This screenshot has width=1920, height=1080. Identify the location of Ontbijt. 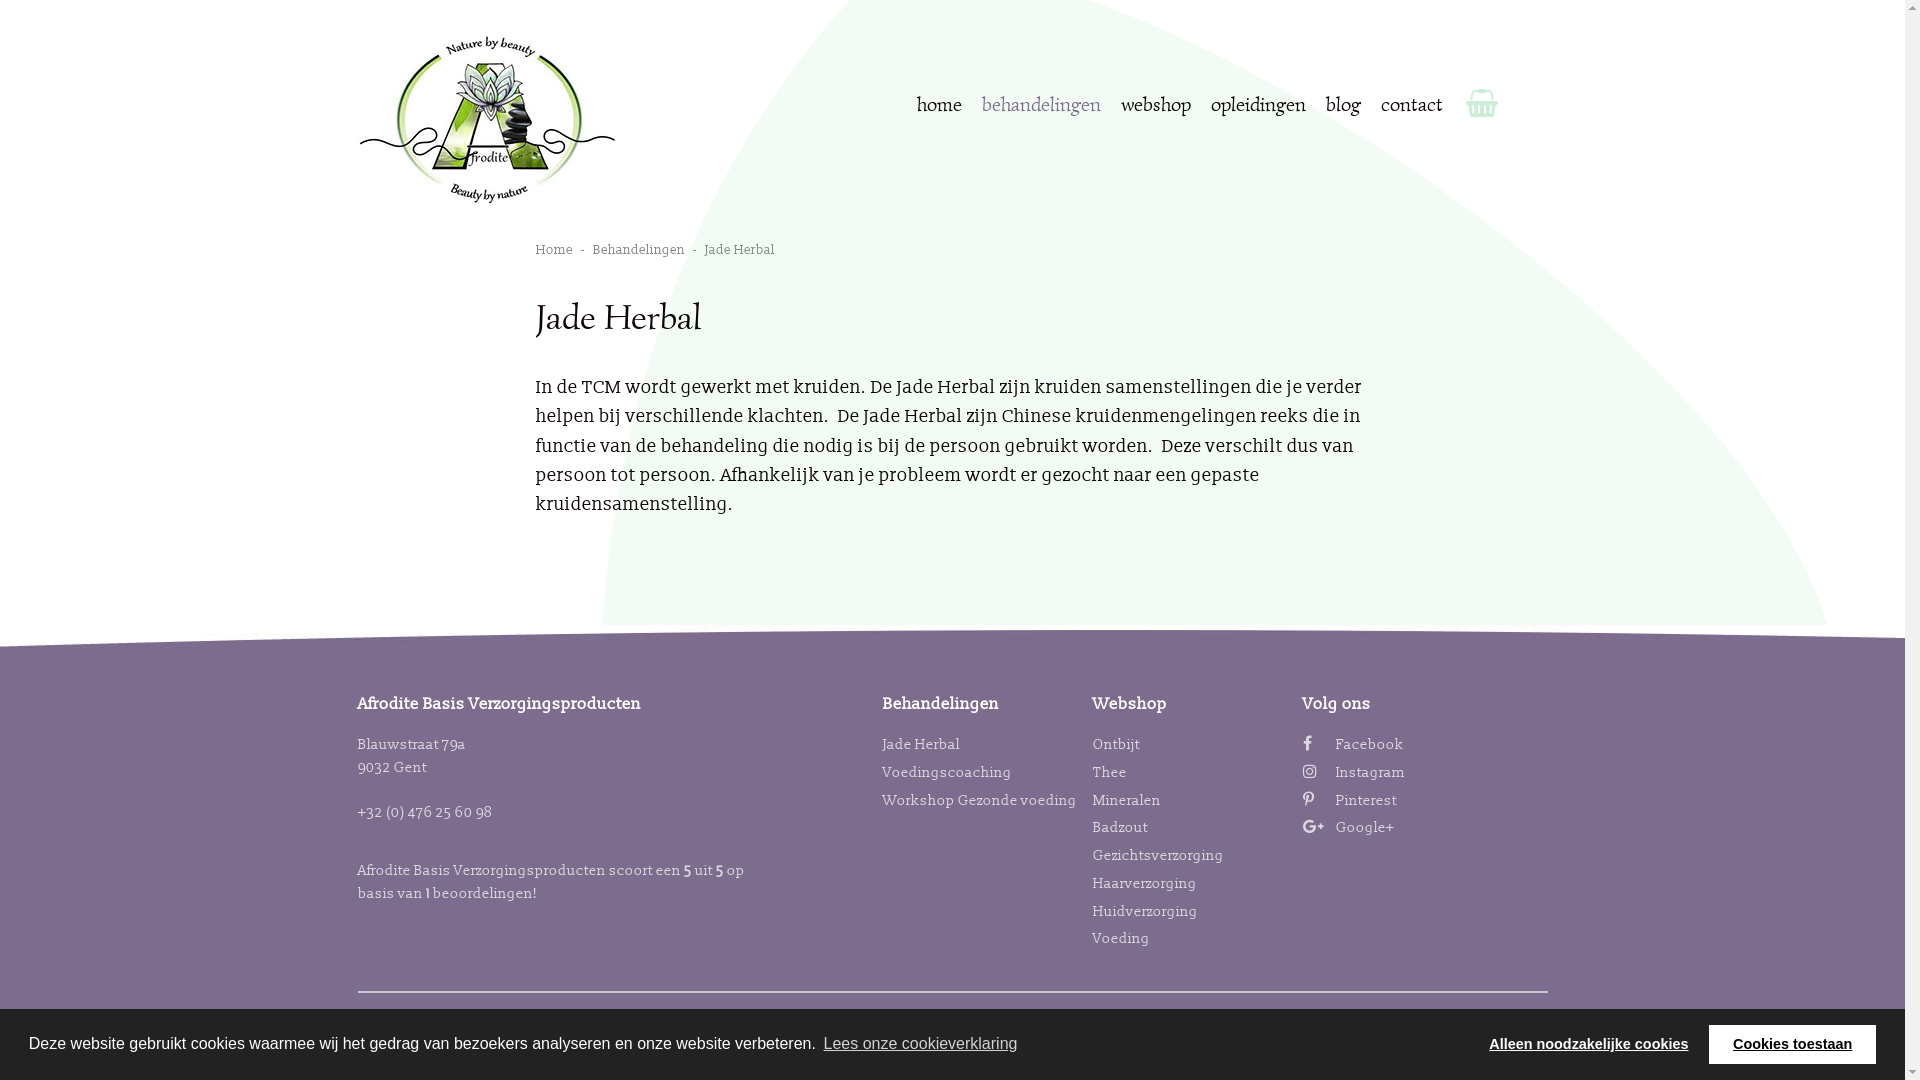
(1116, 744).